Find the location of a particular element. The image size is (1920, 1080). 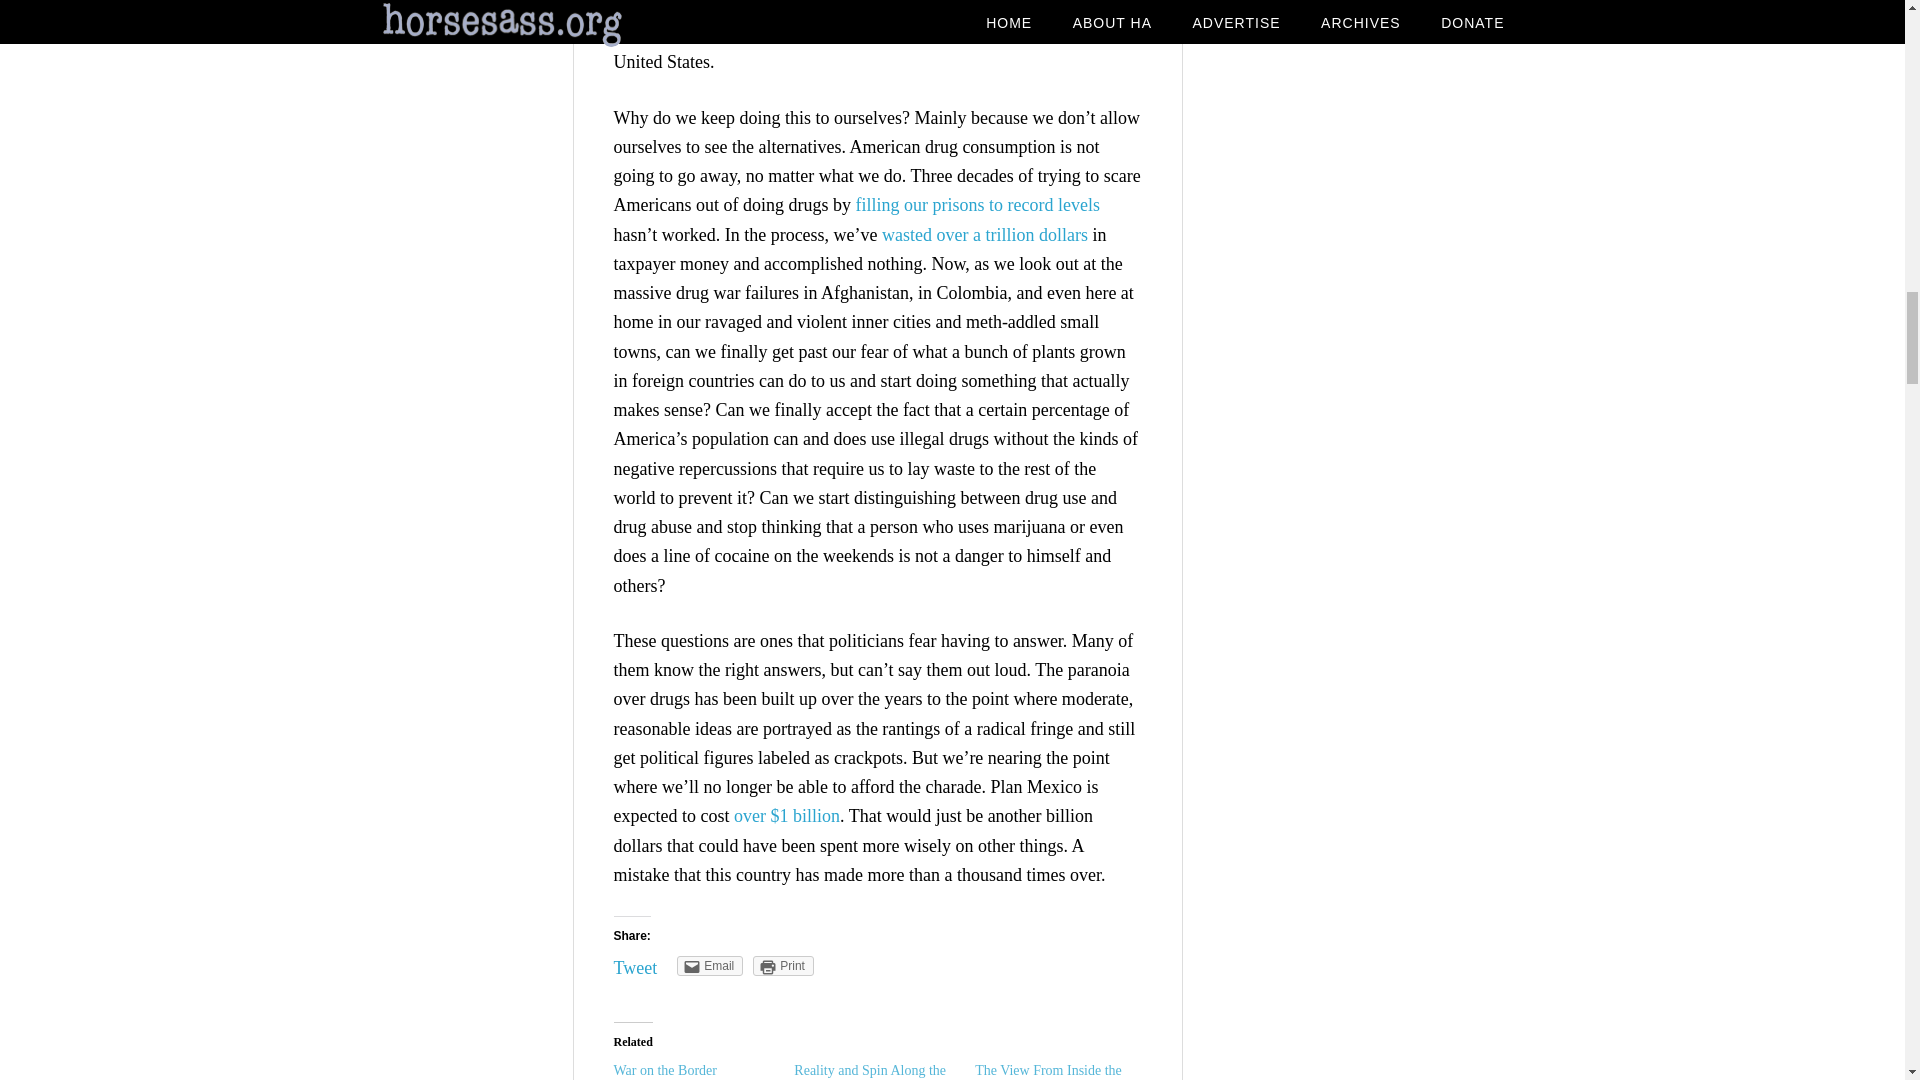

Print is located at coordinates (783, 966).